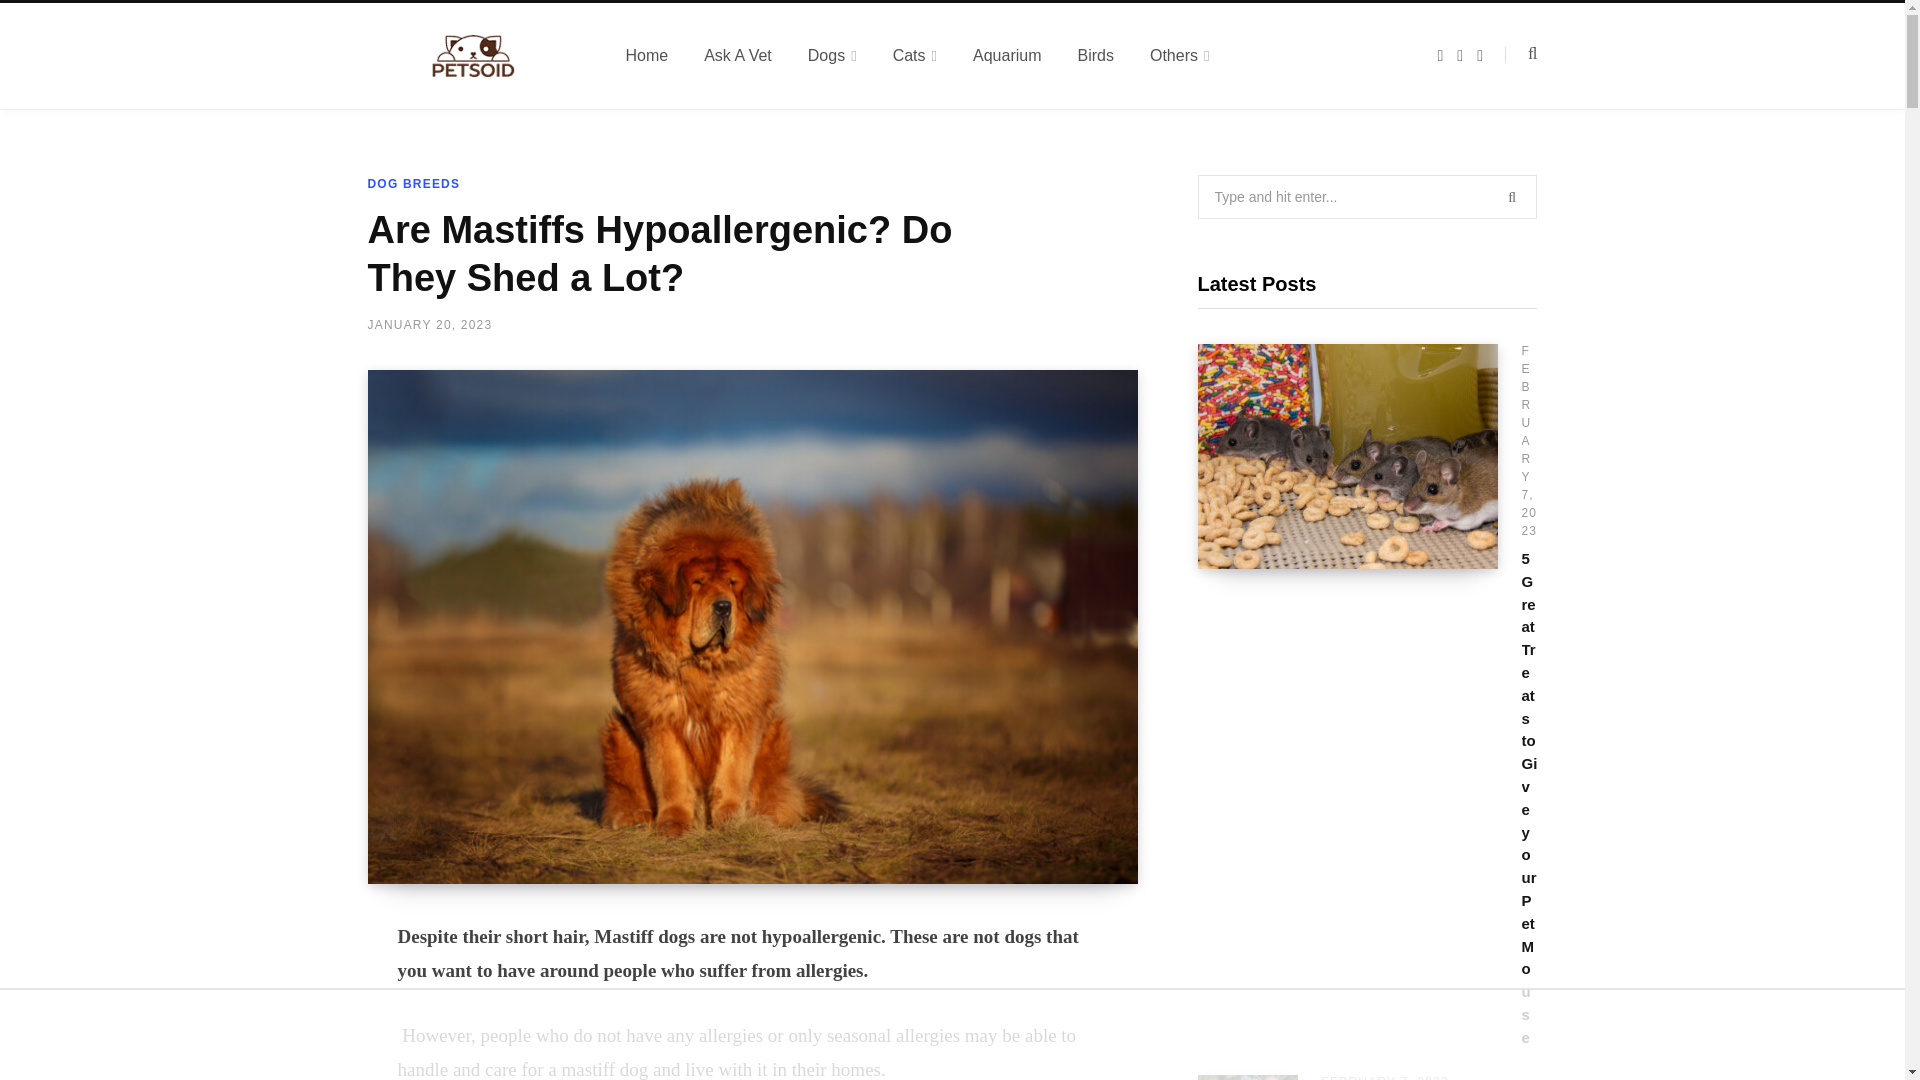  I want to click on Petsoid, so click(472, 55).